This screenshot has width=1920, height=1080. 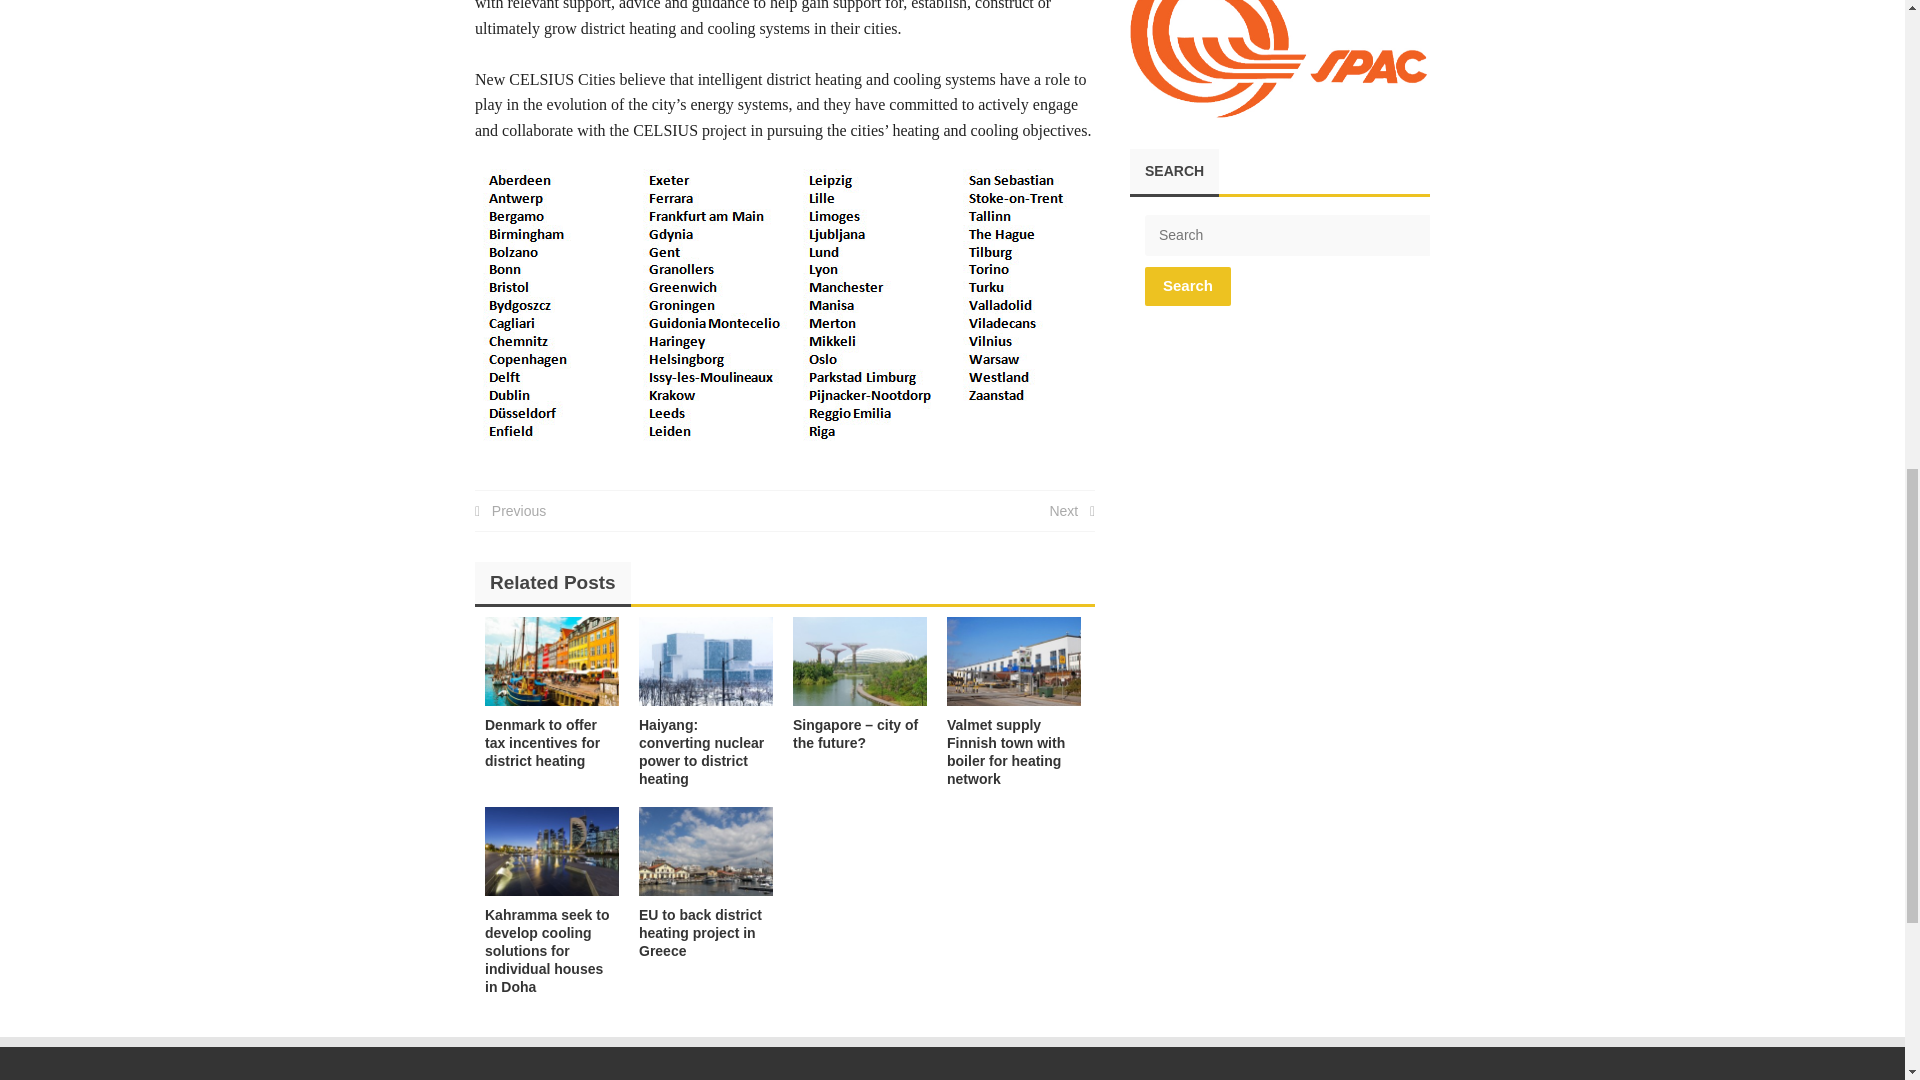 I want to click on Haiyang: converting nuclear power to district heating, so click(x=702, y=752).